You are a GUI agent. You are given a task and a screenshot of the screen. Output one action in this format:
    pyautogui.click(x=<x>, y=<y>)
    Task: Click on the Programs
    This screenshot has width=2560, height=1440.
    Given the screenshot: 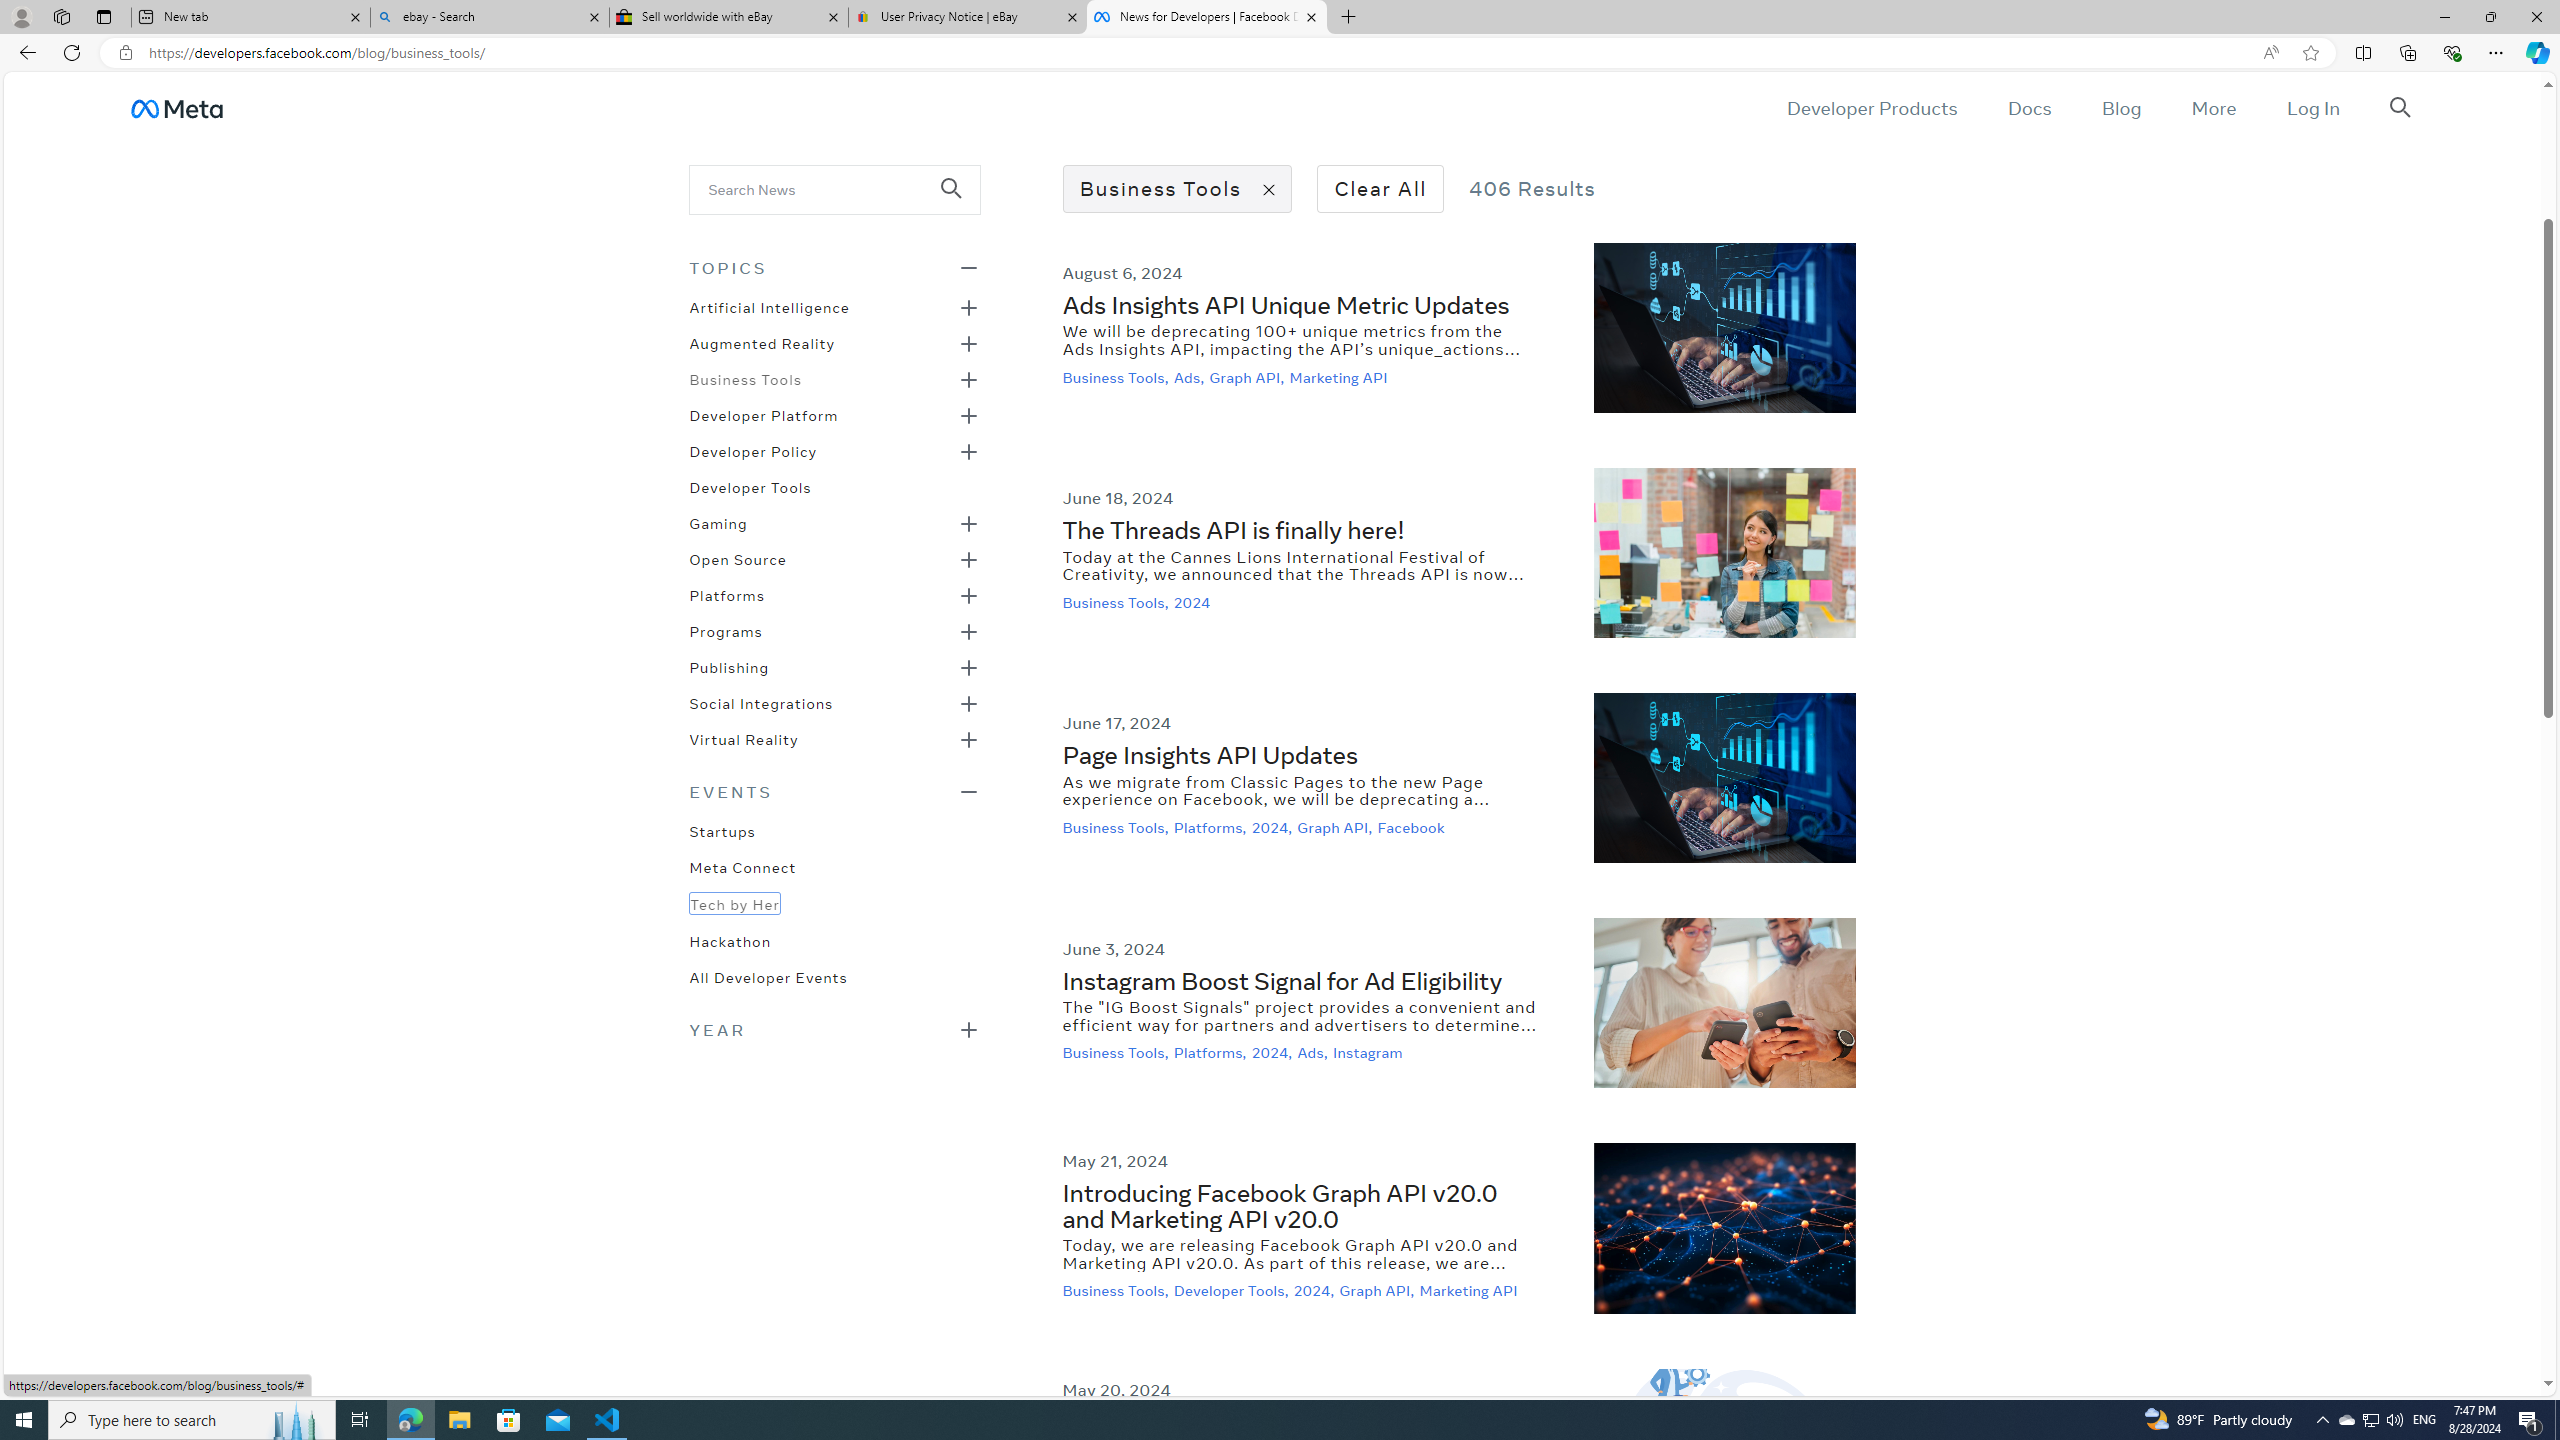 What is the action you would take?
    pyautogui.click(x=725, y=630)
    